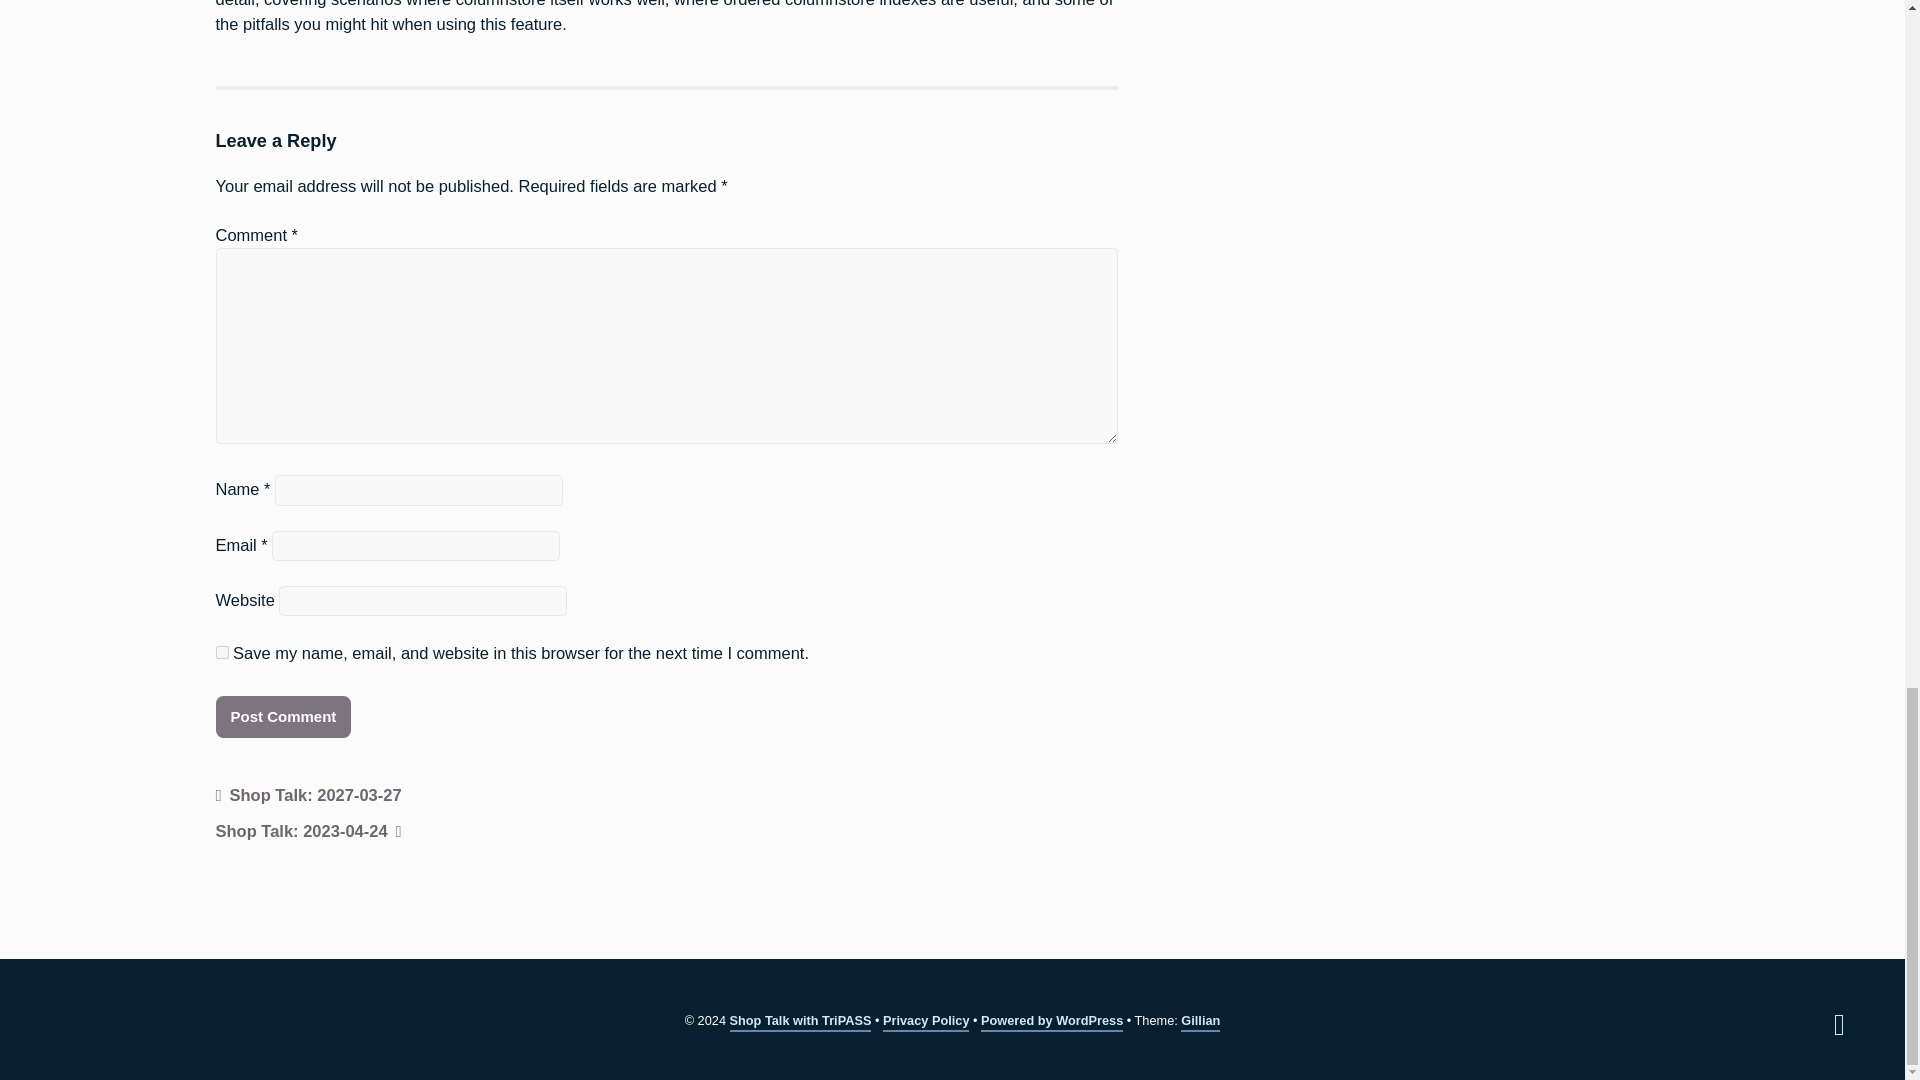 Image resolution: width=1920 pixels, height=1080 pixels. Describe the element at coordinates (1839, 1024) in the screenshot. I see `Back to top` at that location.